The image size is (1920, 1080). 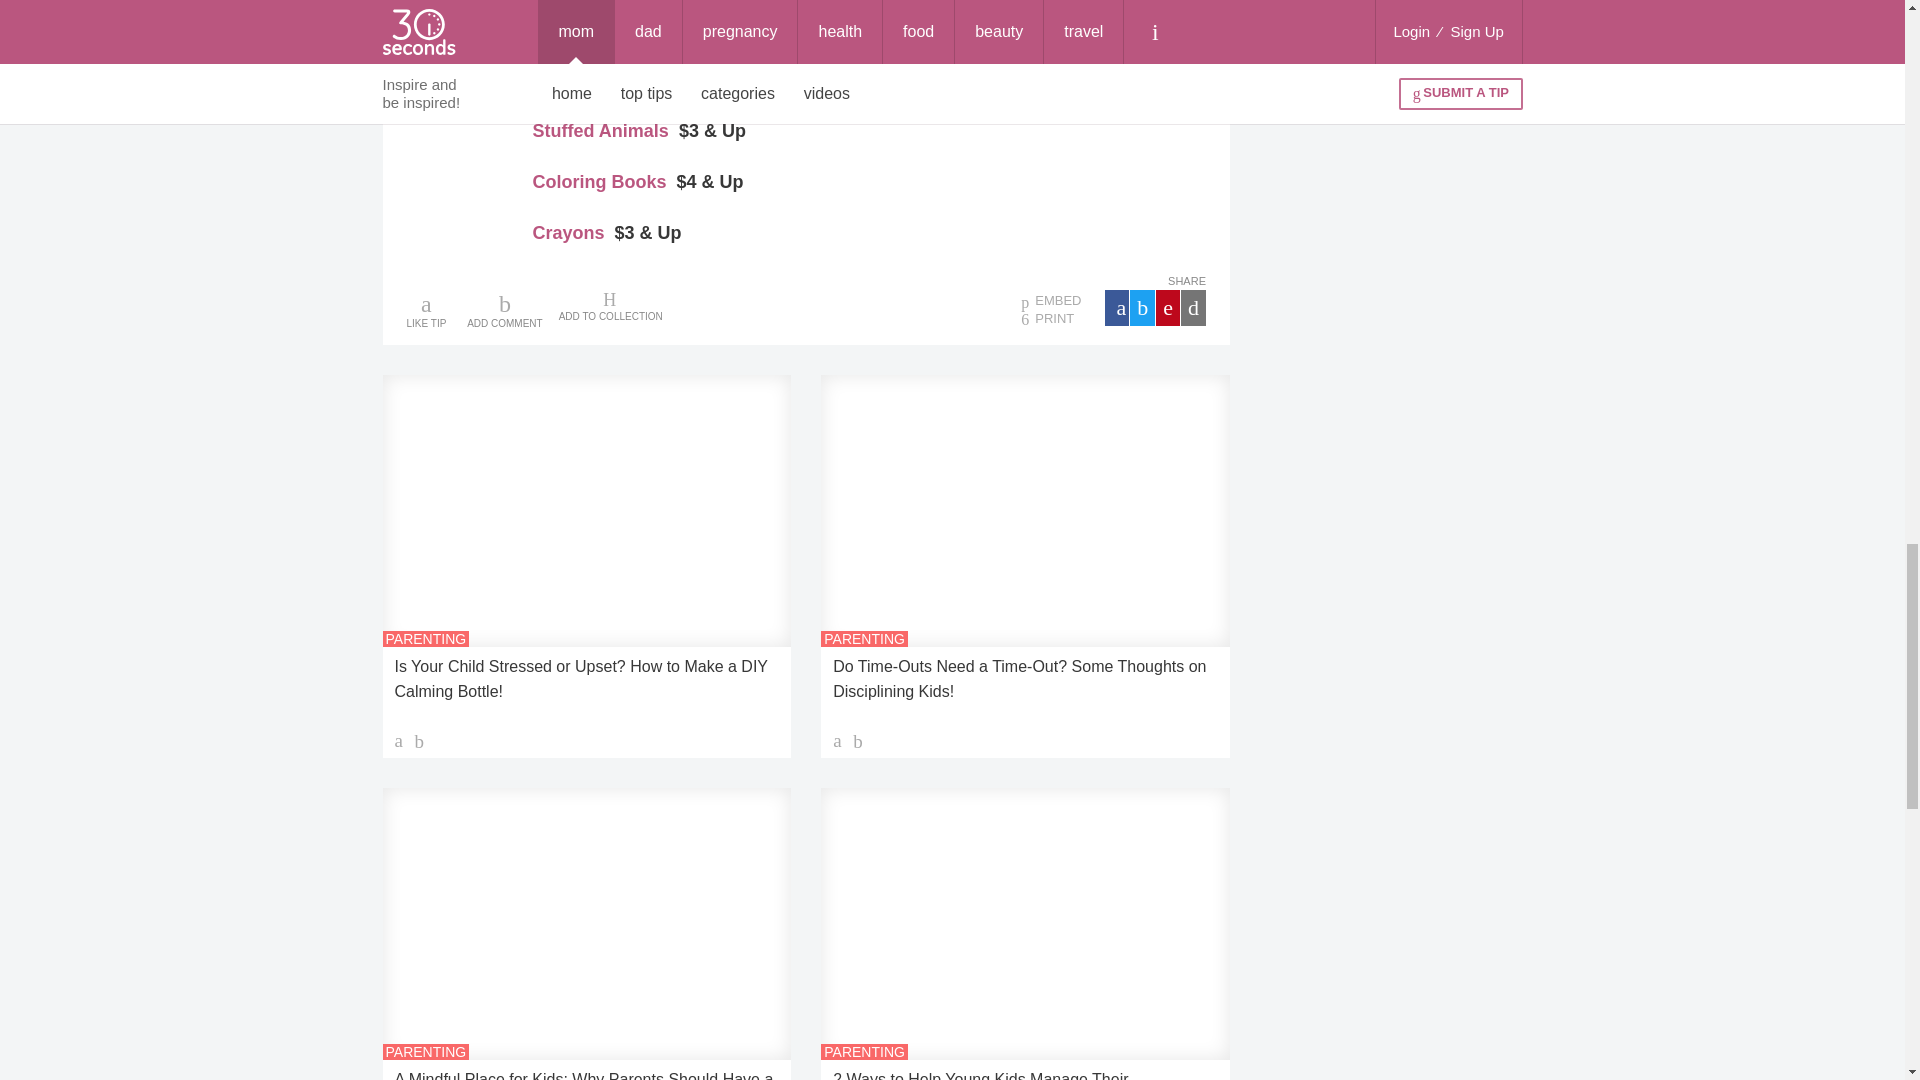 I want to click on ADD COMMENT, so click(x=504, y=310).